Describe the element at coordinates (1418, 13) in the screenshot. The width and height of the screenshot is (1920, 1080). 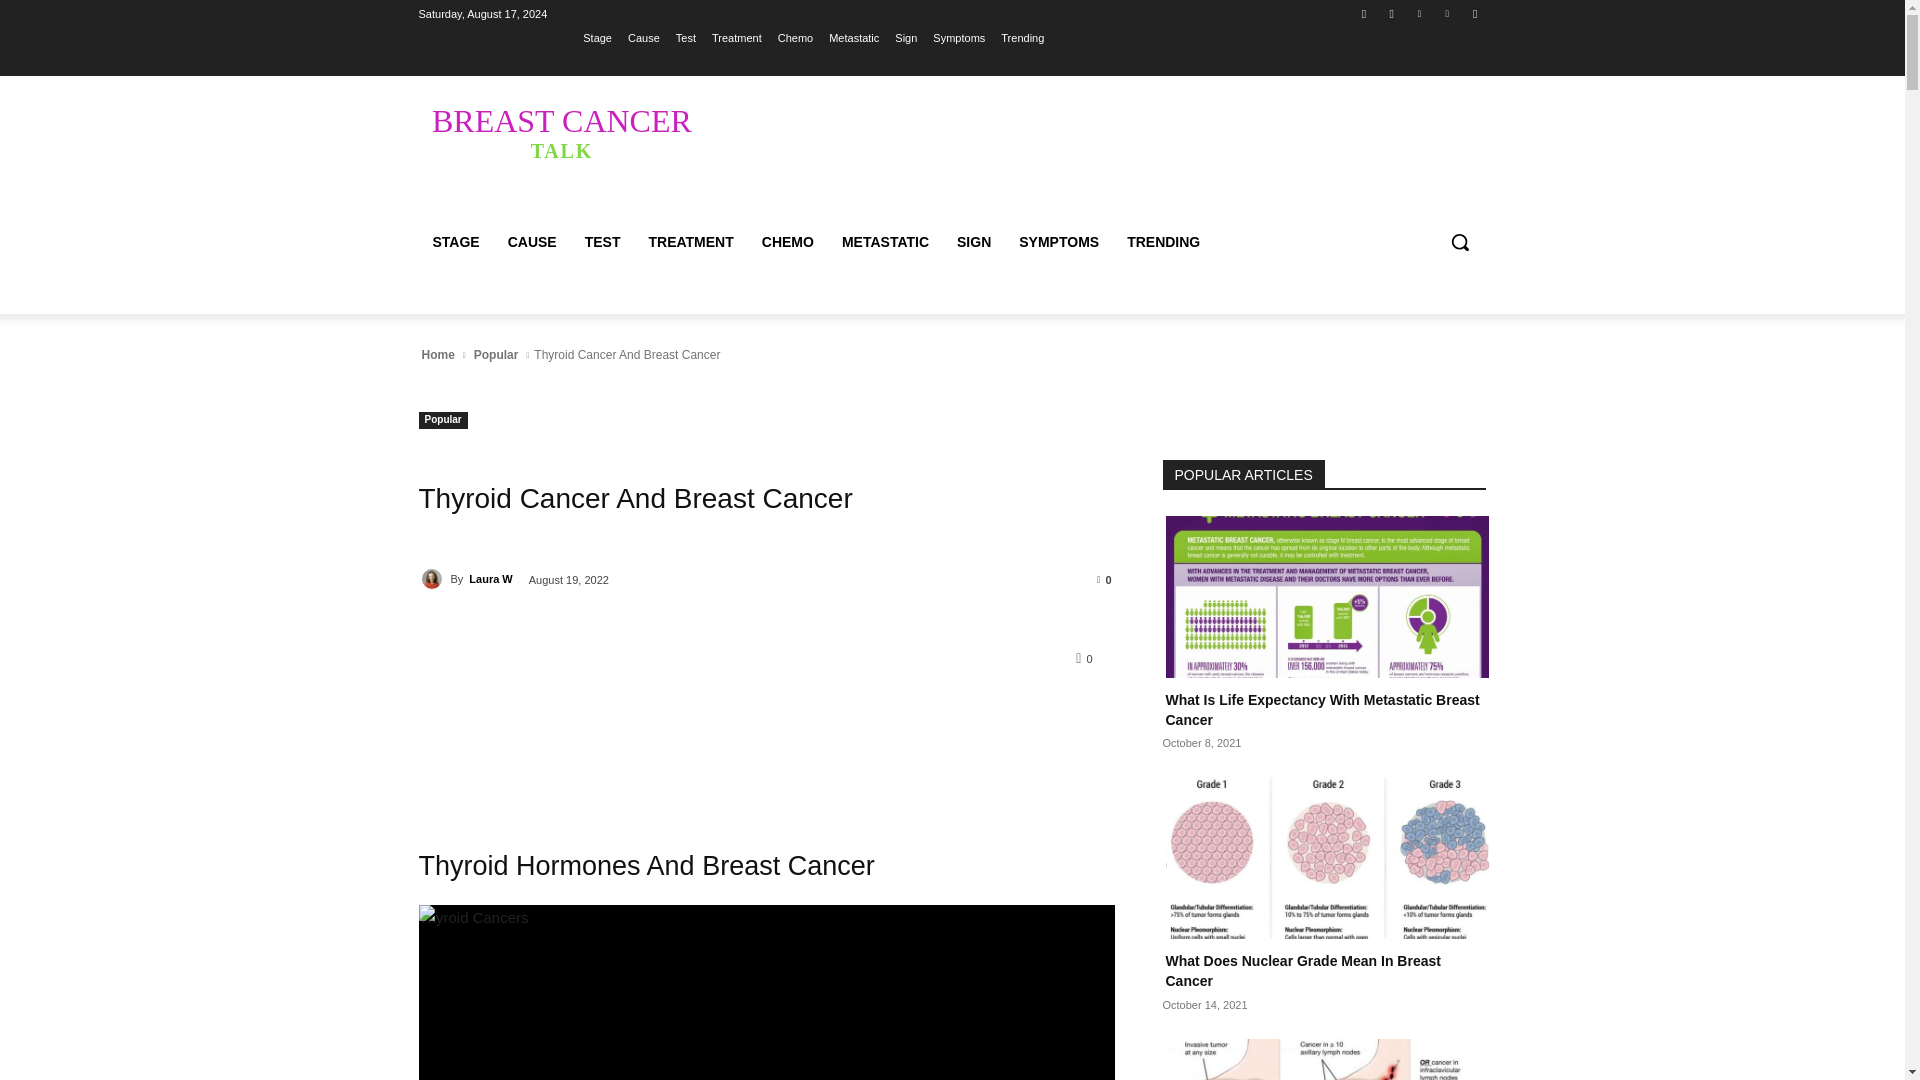
I see `Twitter` at that location.